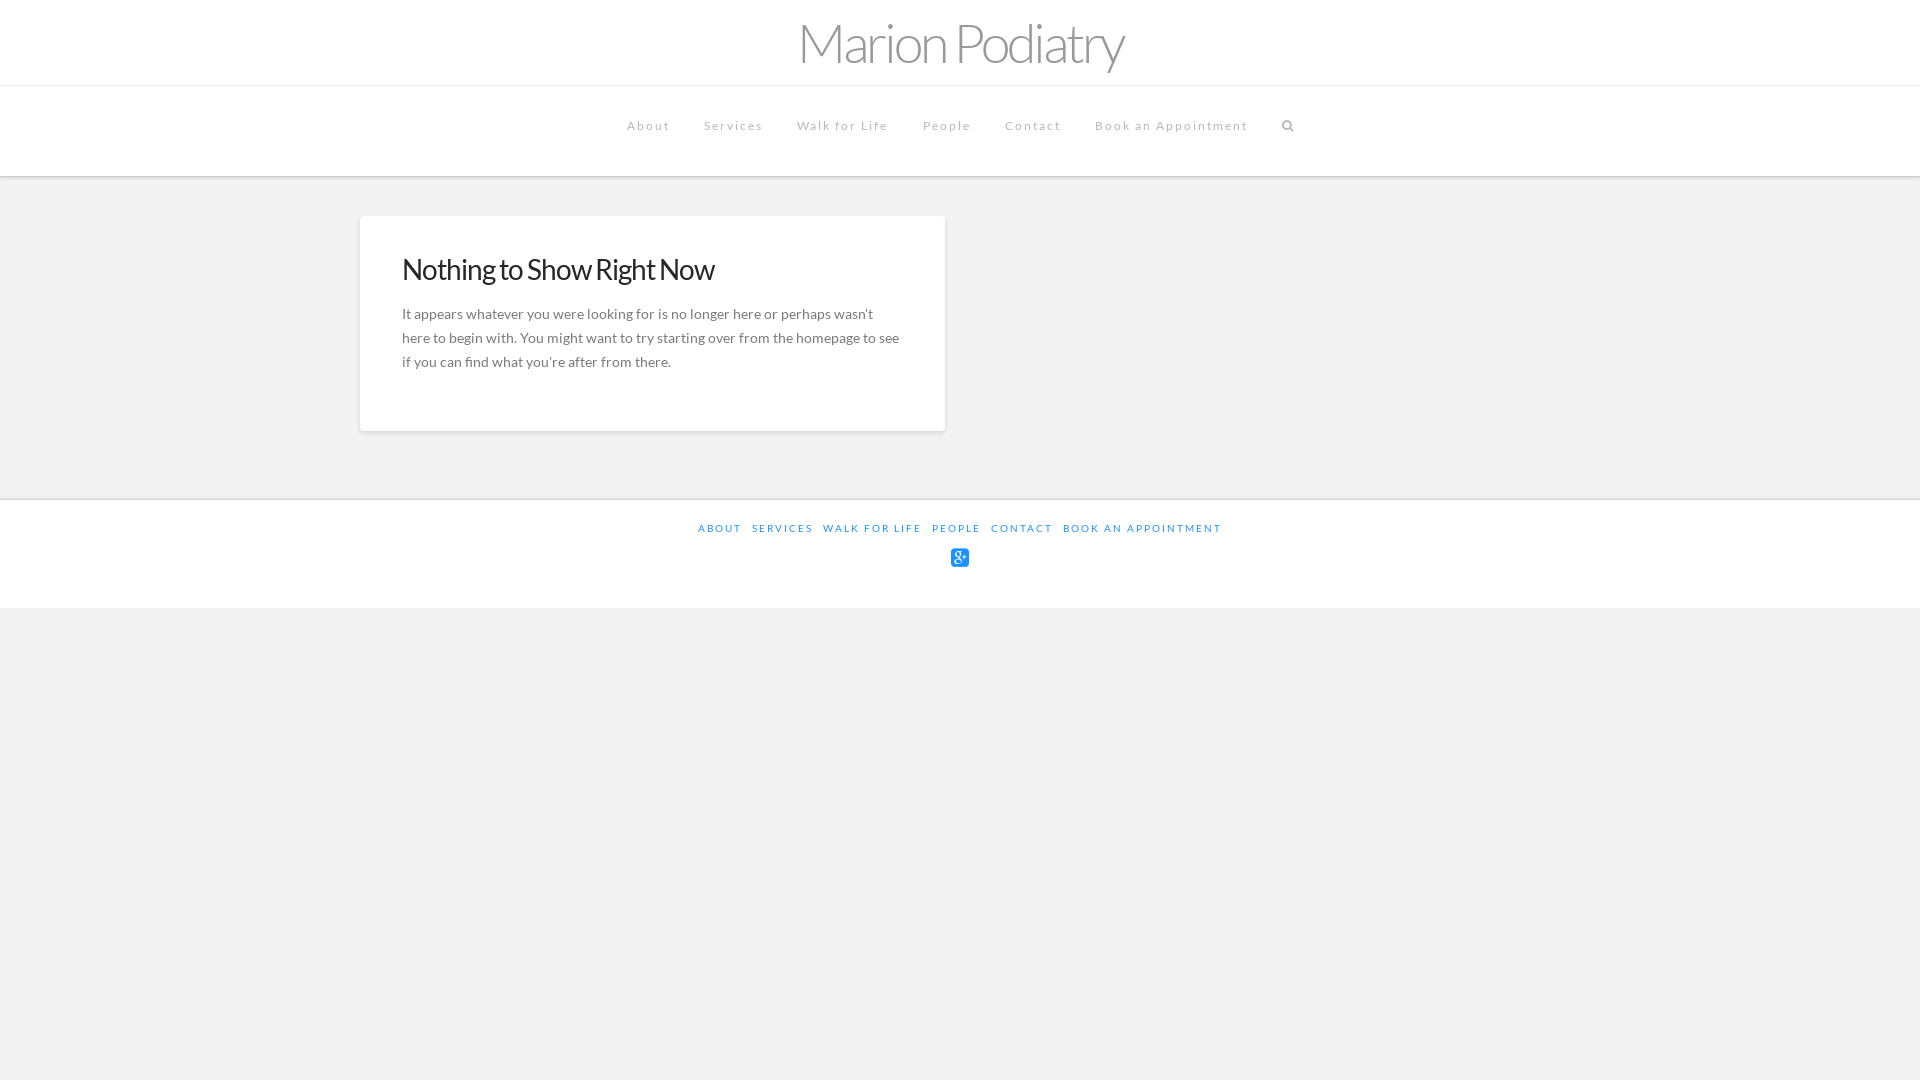 The height and width of the screenshot is (1080, 1920). What do you see at coordinates (960, 558) in the screenshot?
I see `Google+` at bounding box center [960, 558].